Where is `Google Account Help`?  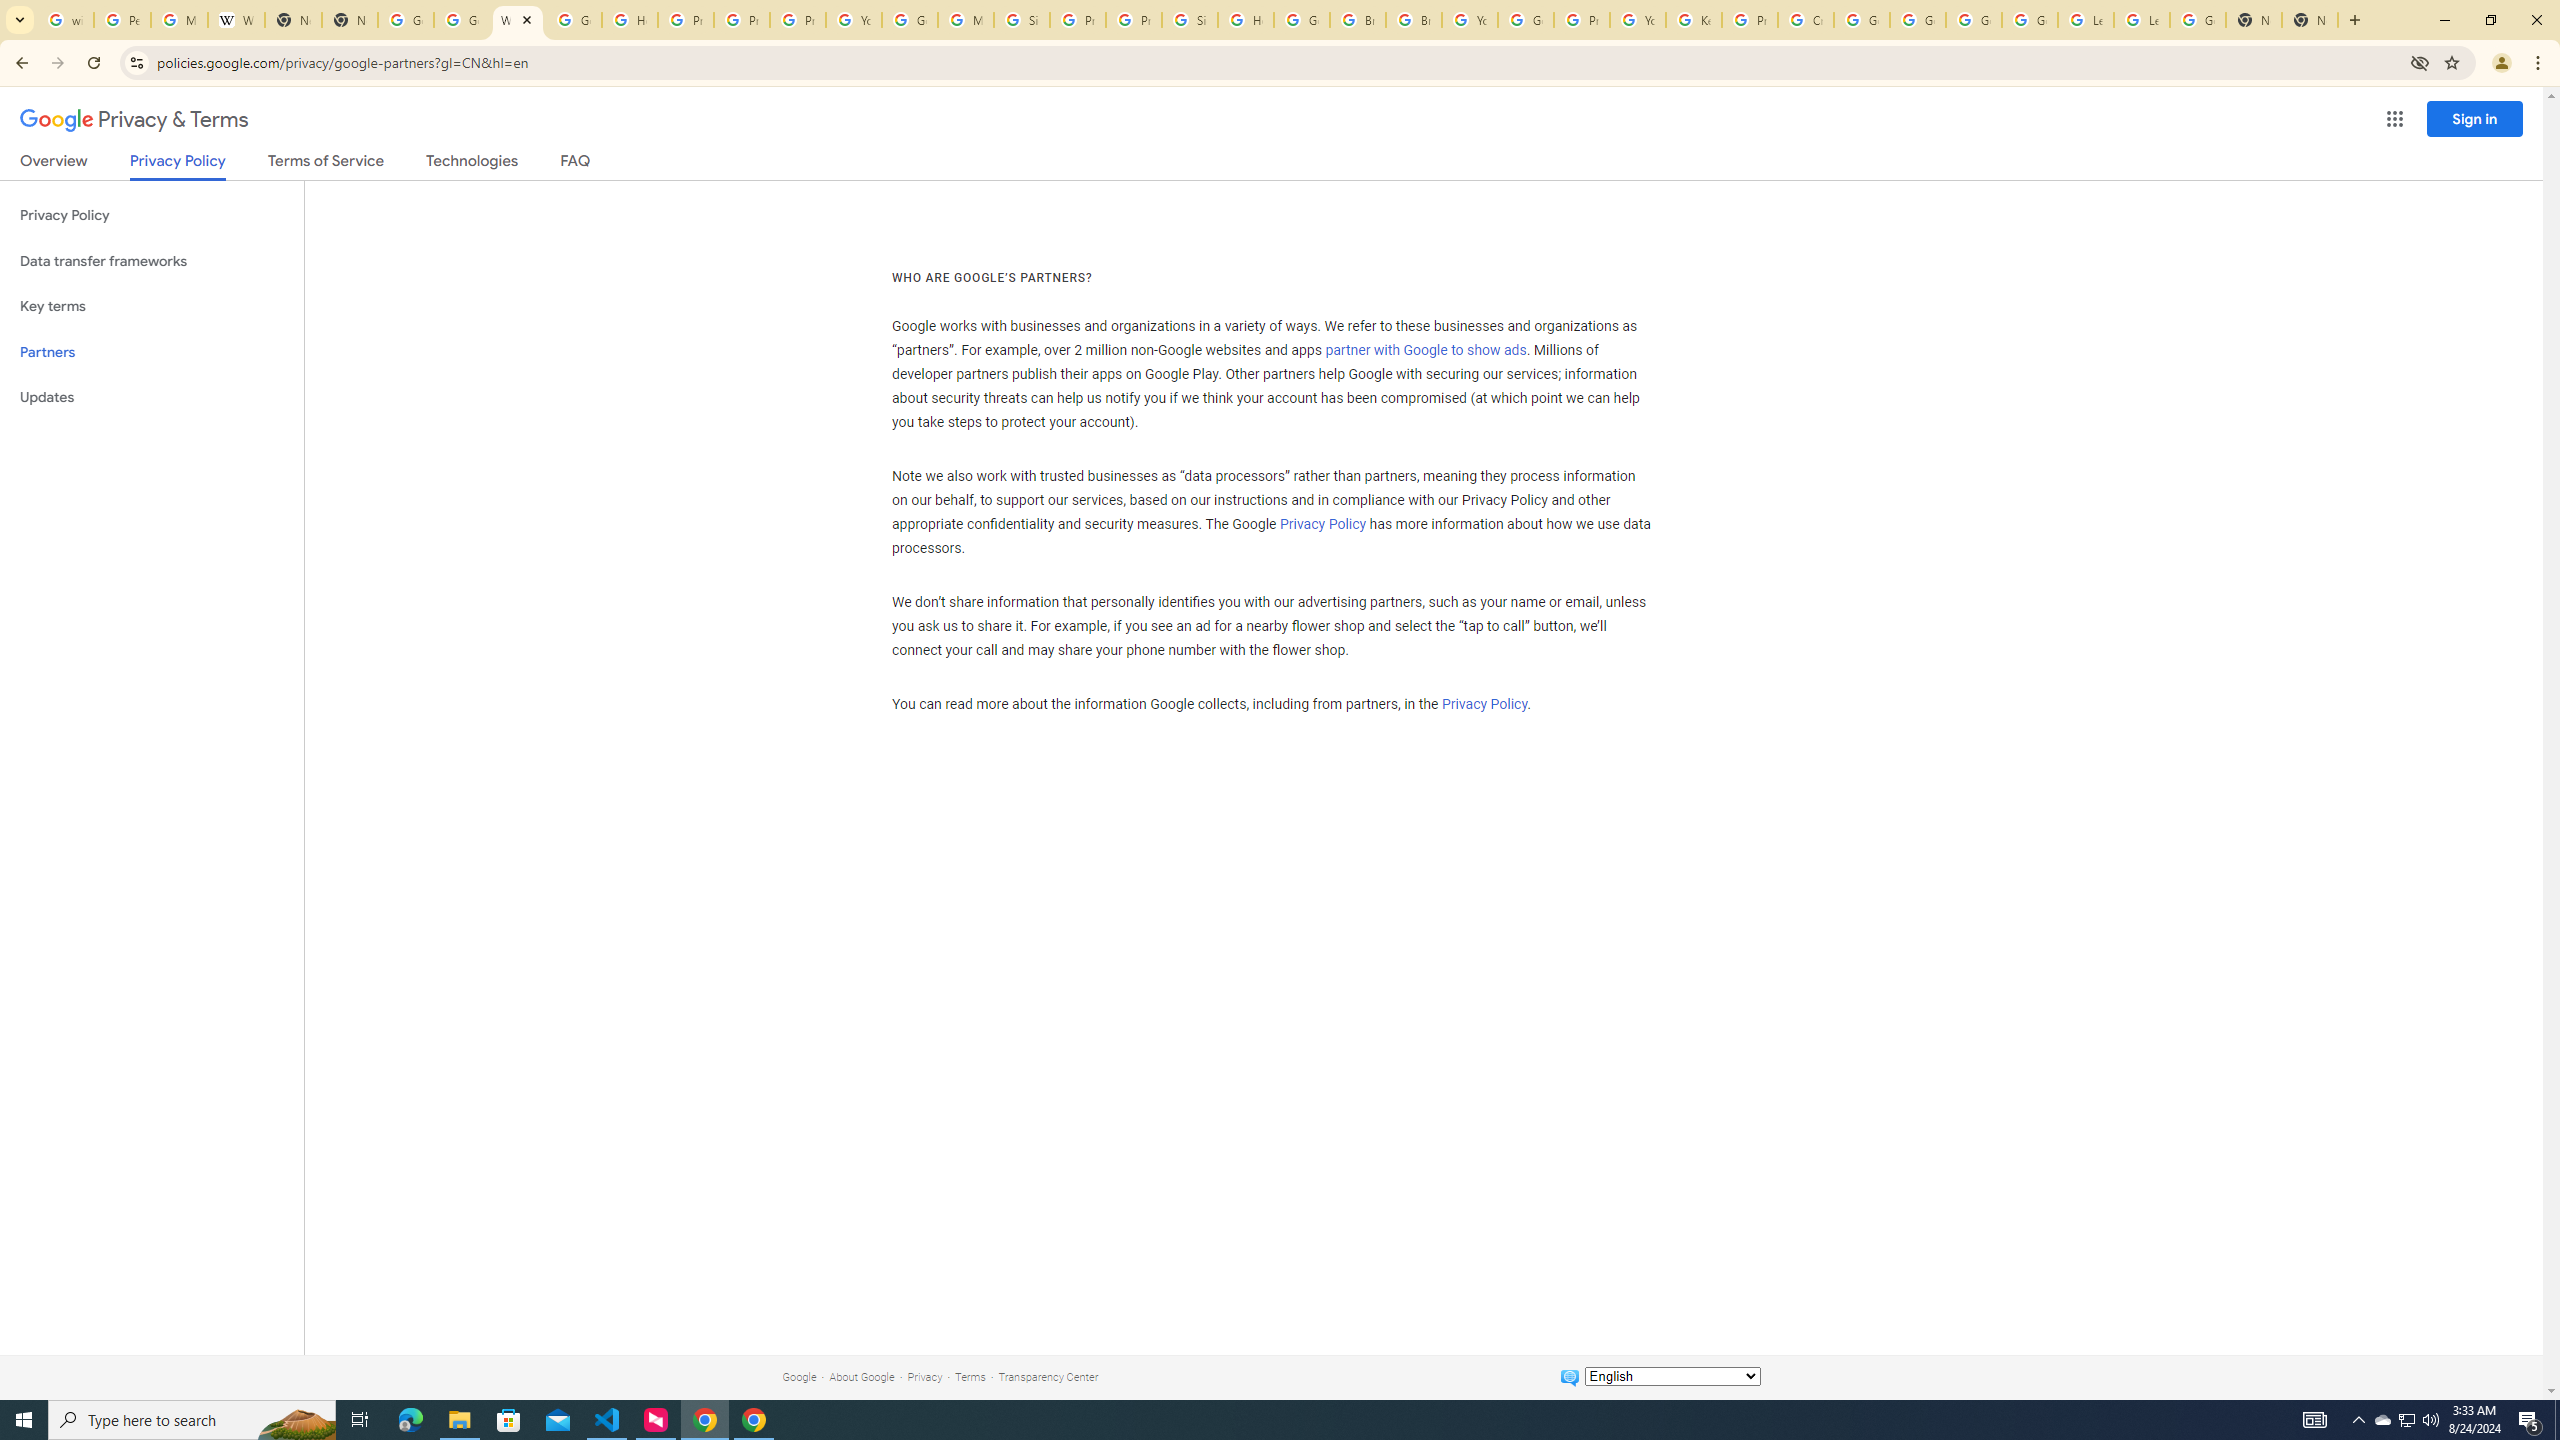 Google Account Help is located at coordinates (1526, 20).